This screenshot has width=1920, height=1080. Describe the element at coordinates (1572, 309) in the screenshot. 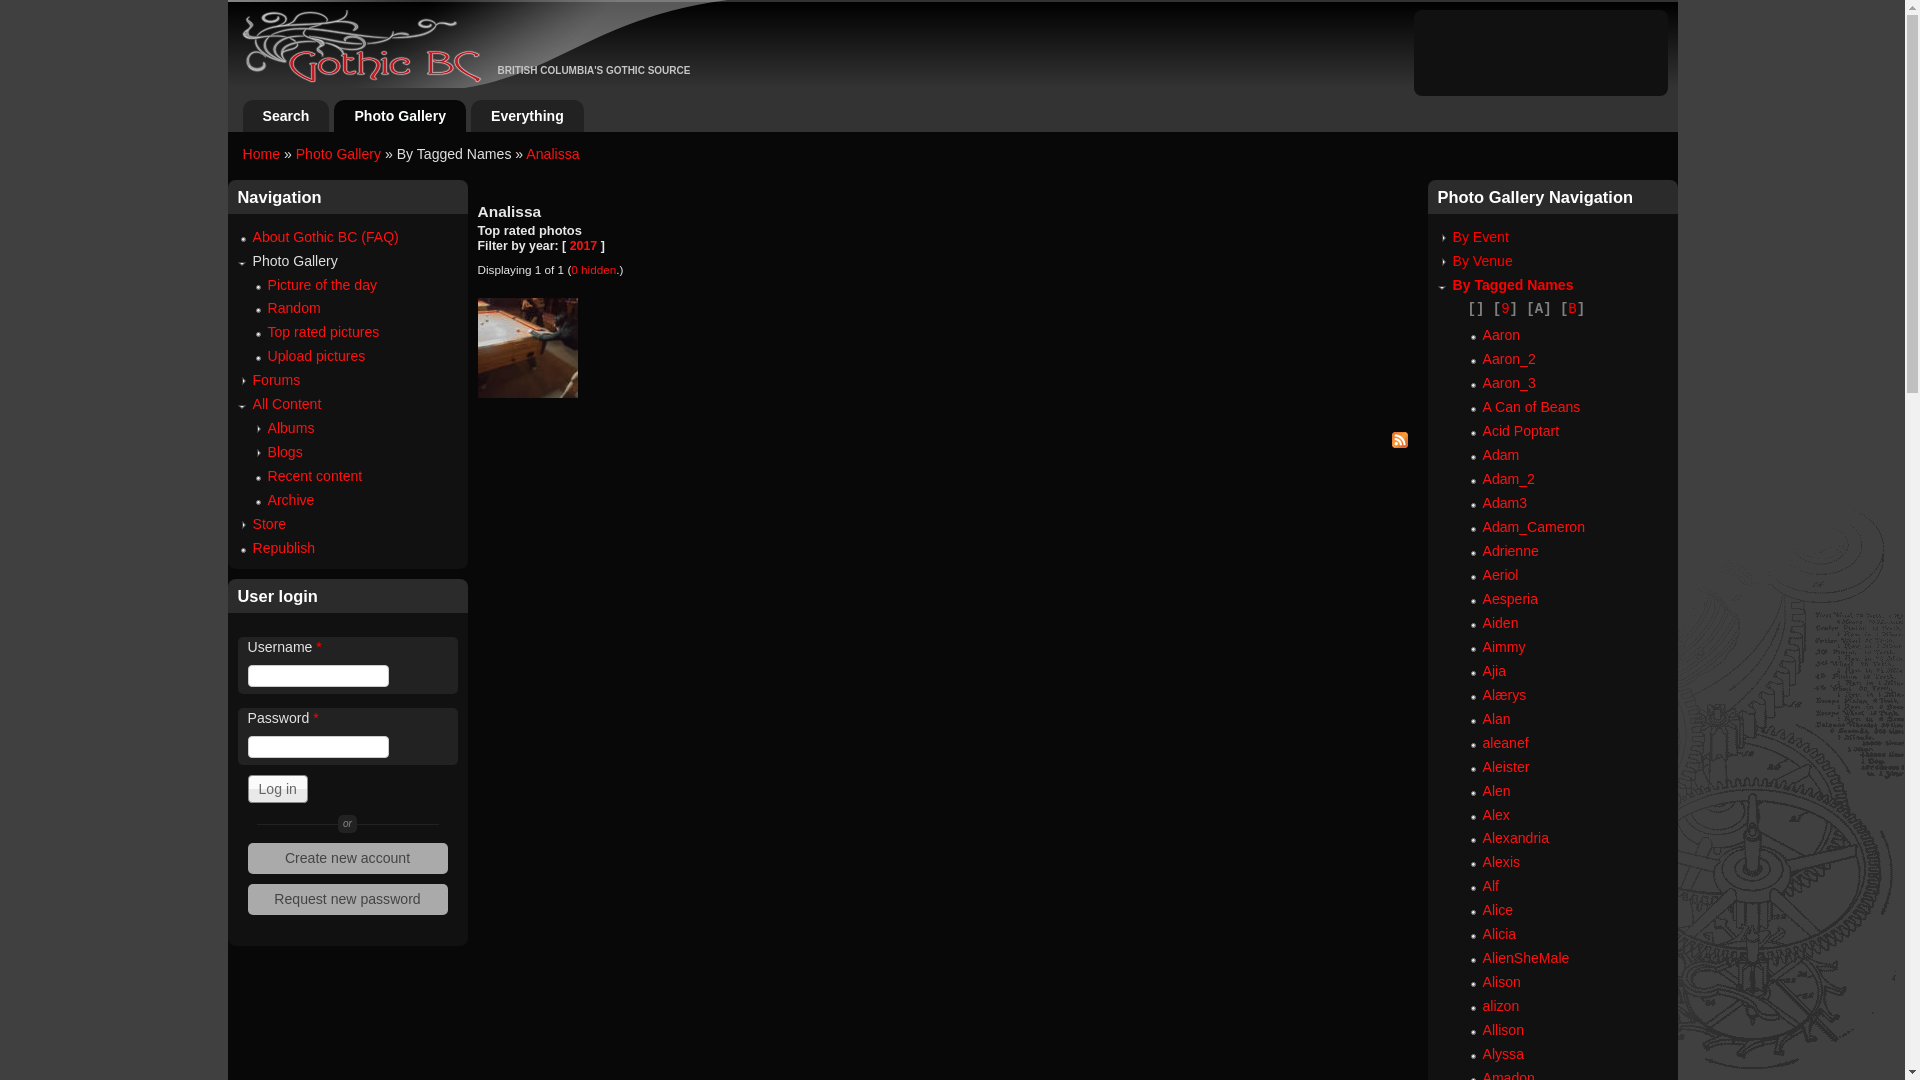

I see `B` at that location.